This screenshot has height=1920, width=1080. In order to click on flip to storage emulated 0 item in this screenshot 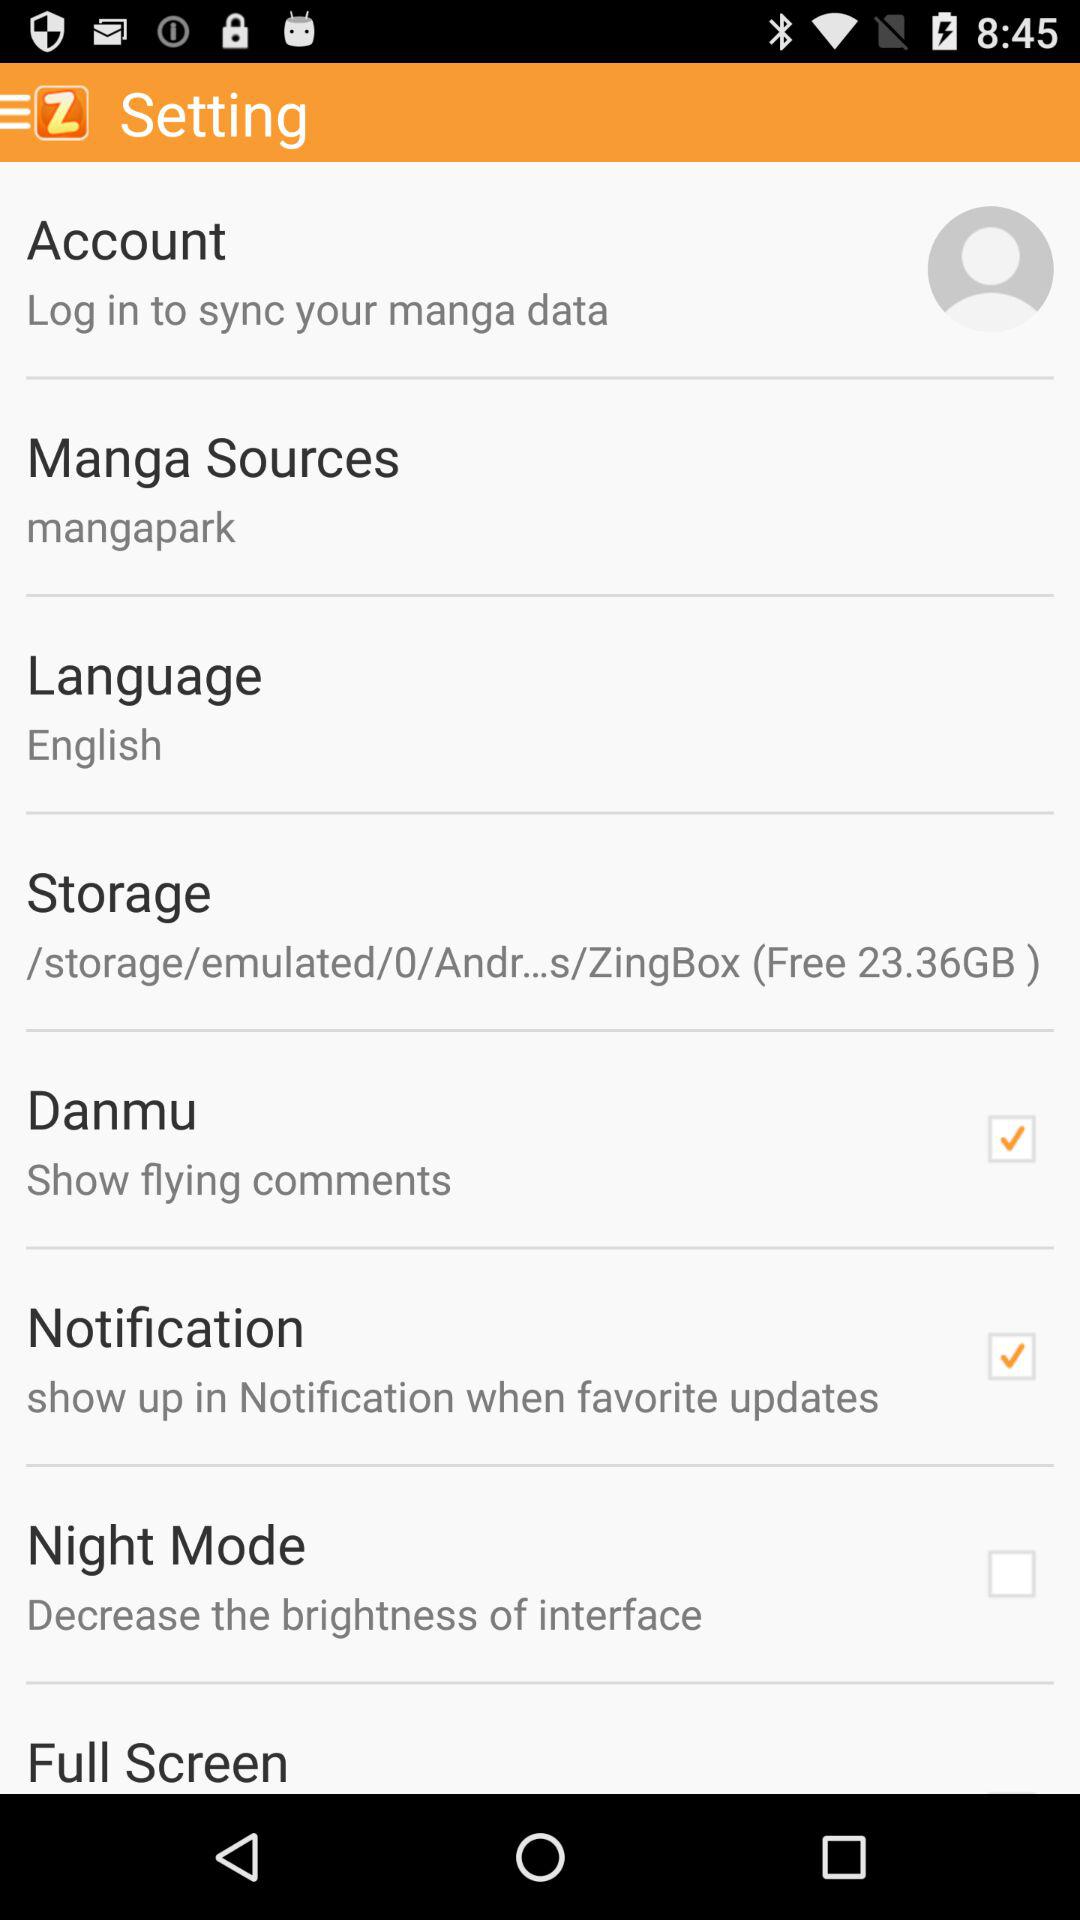, I will do `click(540, 960)`.